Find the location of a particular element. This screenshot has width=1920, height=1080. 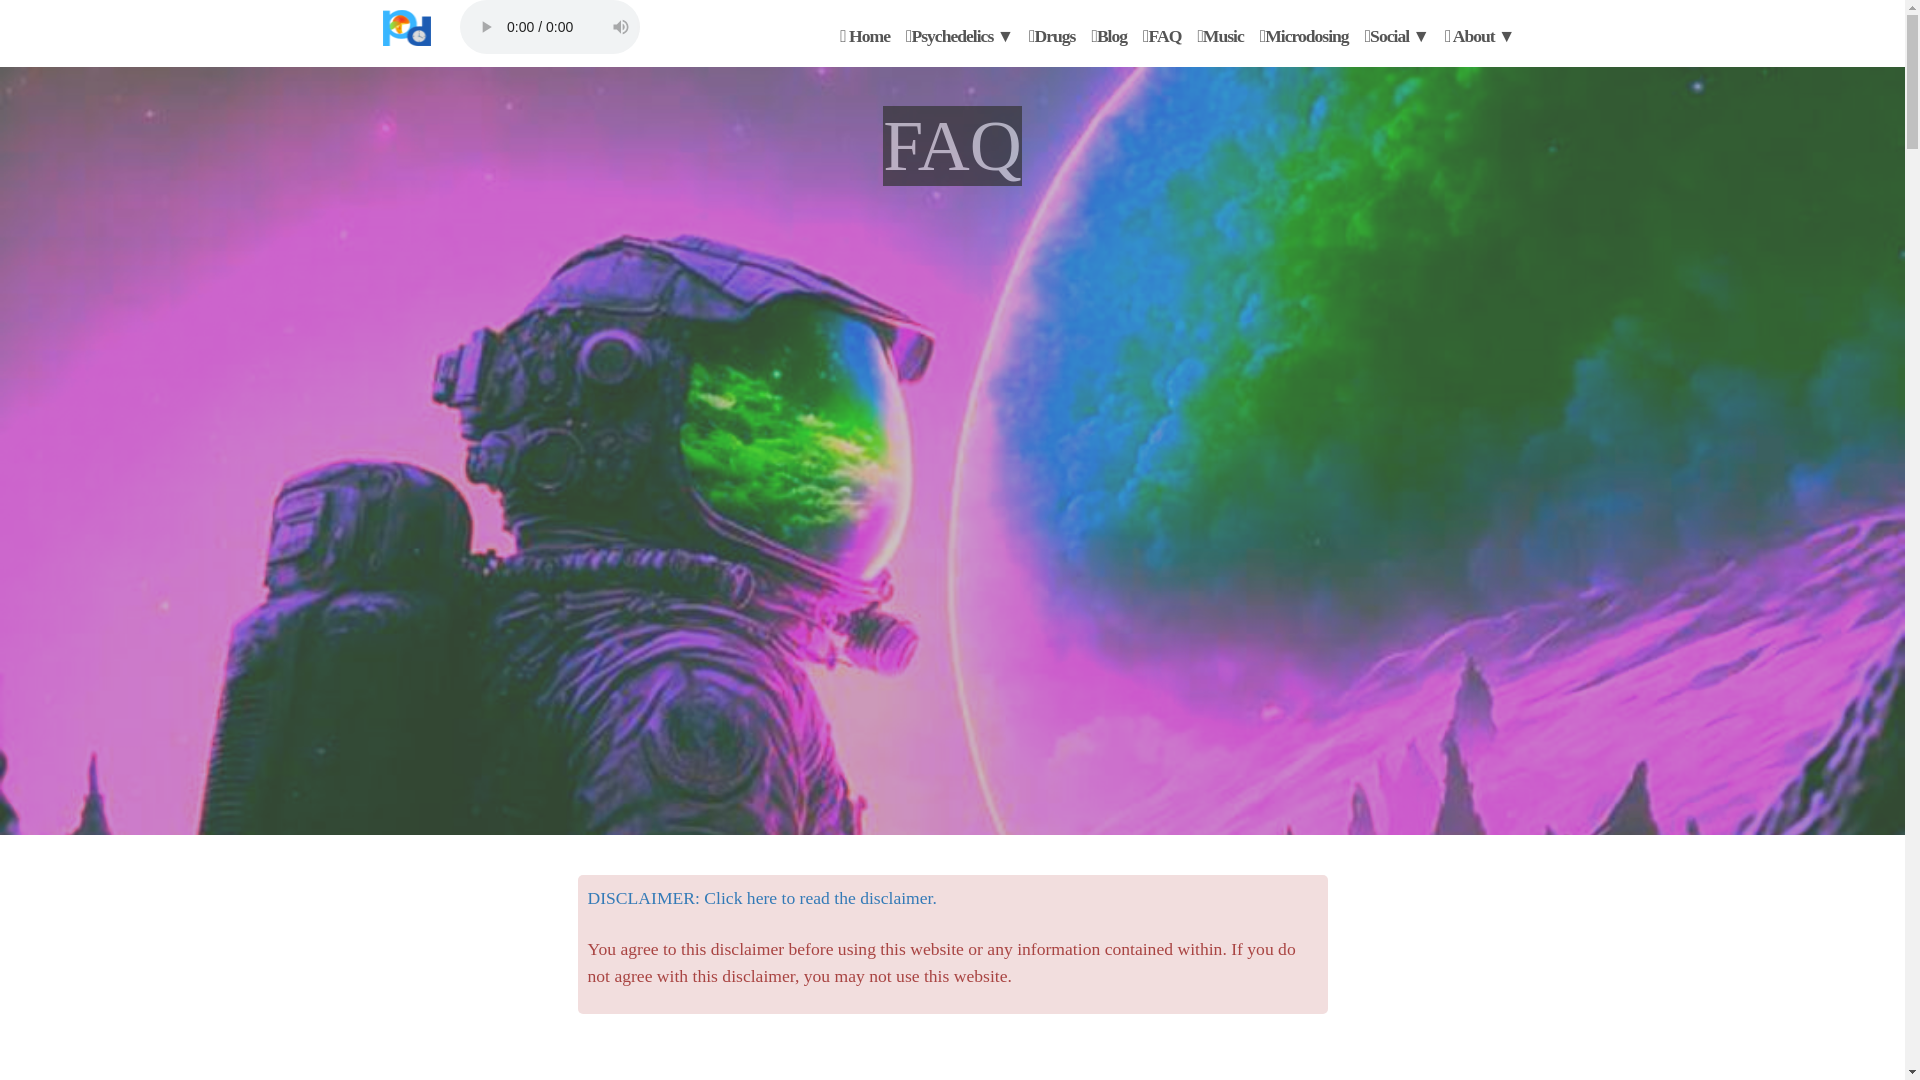

DISCLAIMER: Click here to read the disclaimer. is located at coordinates (762, 898).